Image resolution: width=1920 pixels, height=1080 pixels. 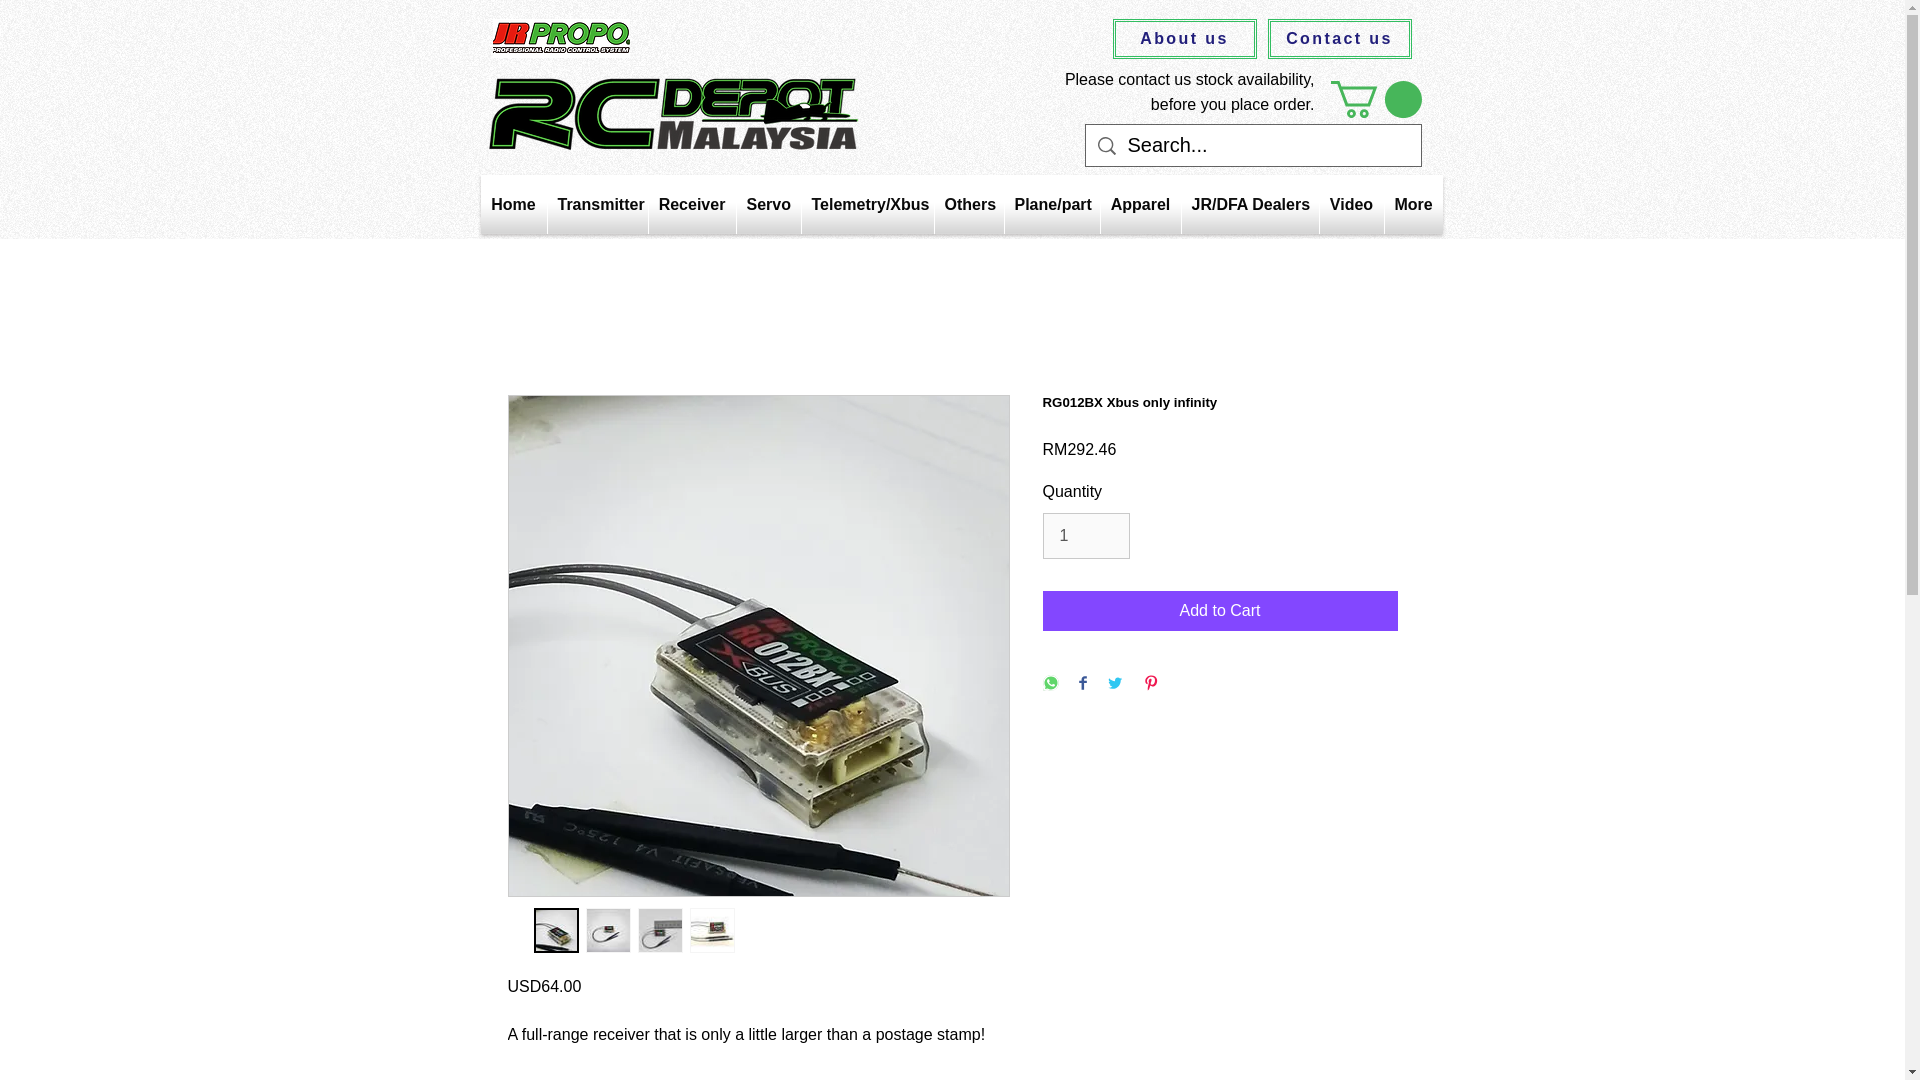 What do you see at coordinates (1140, 204) in the screenshot?
I see `Apparel` at bounding box center [1140, 204].